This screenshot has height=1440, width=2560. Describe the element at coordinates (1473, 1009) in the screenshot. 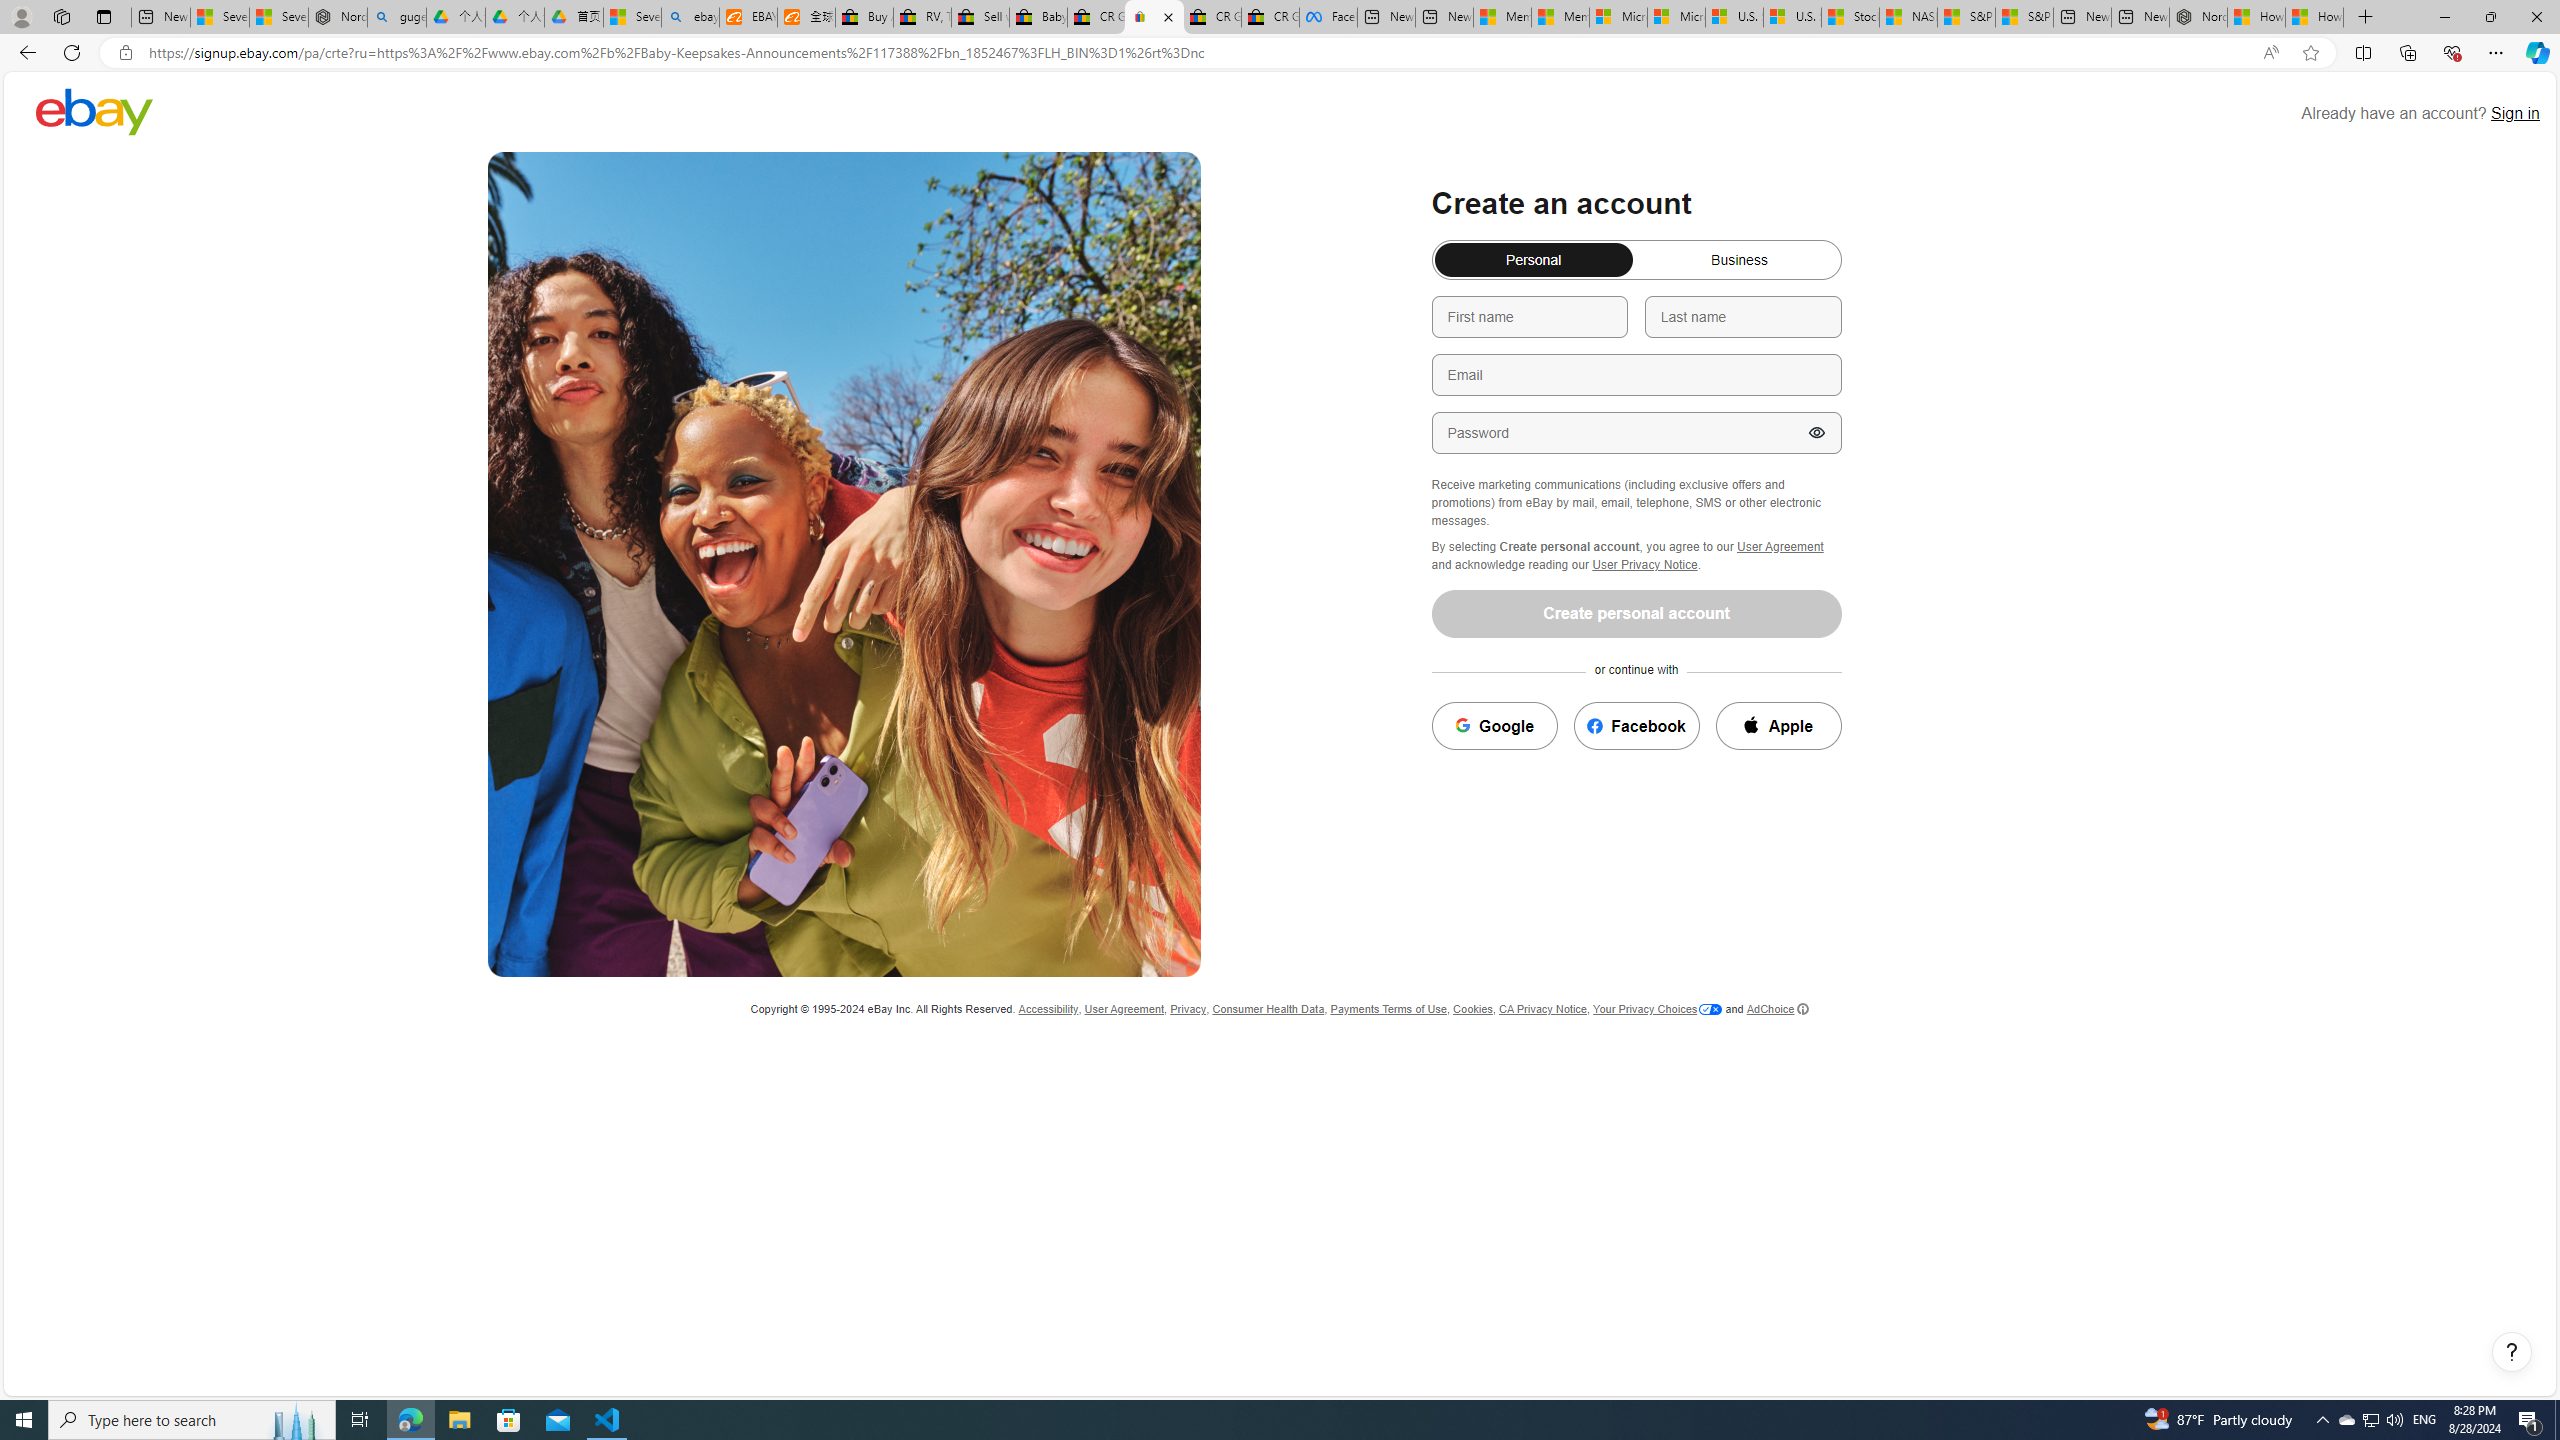

I see `Cookies` at that location.